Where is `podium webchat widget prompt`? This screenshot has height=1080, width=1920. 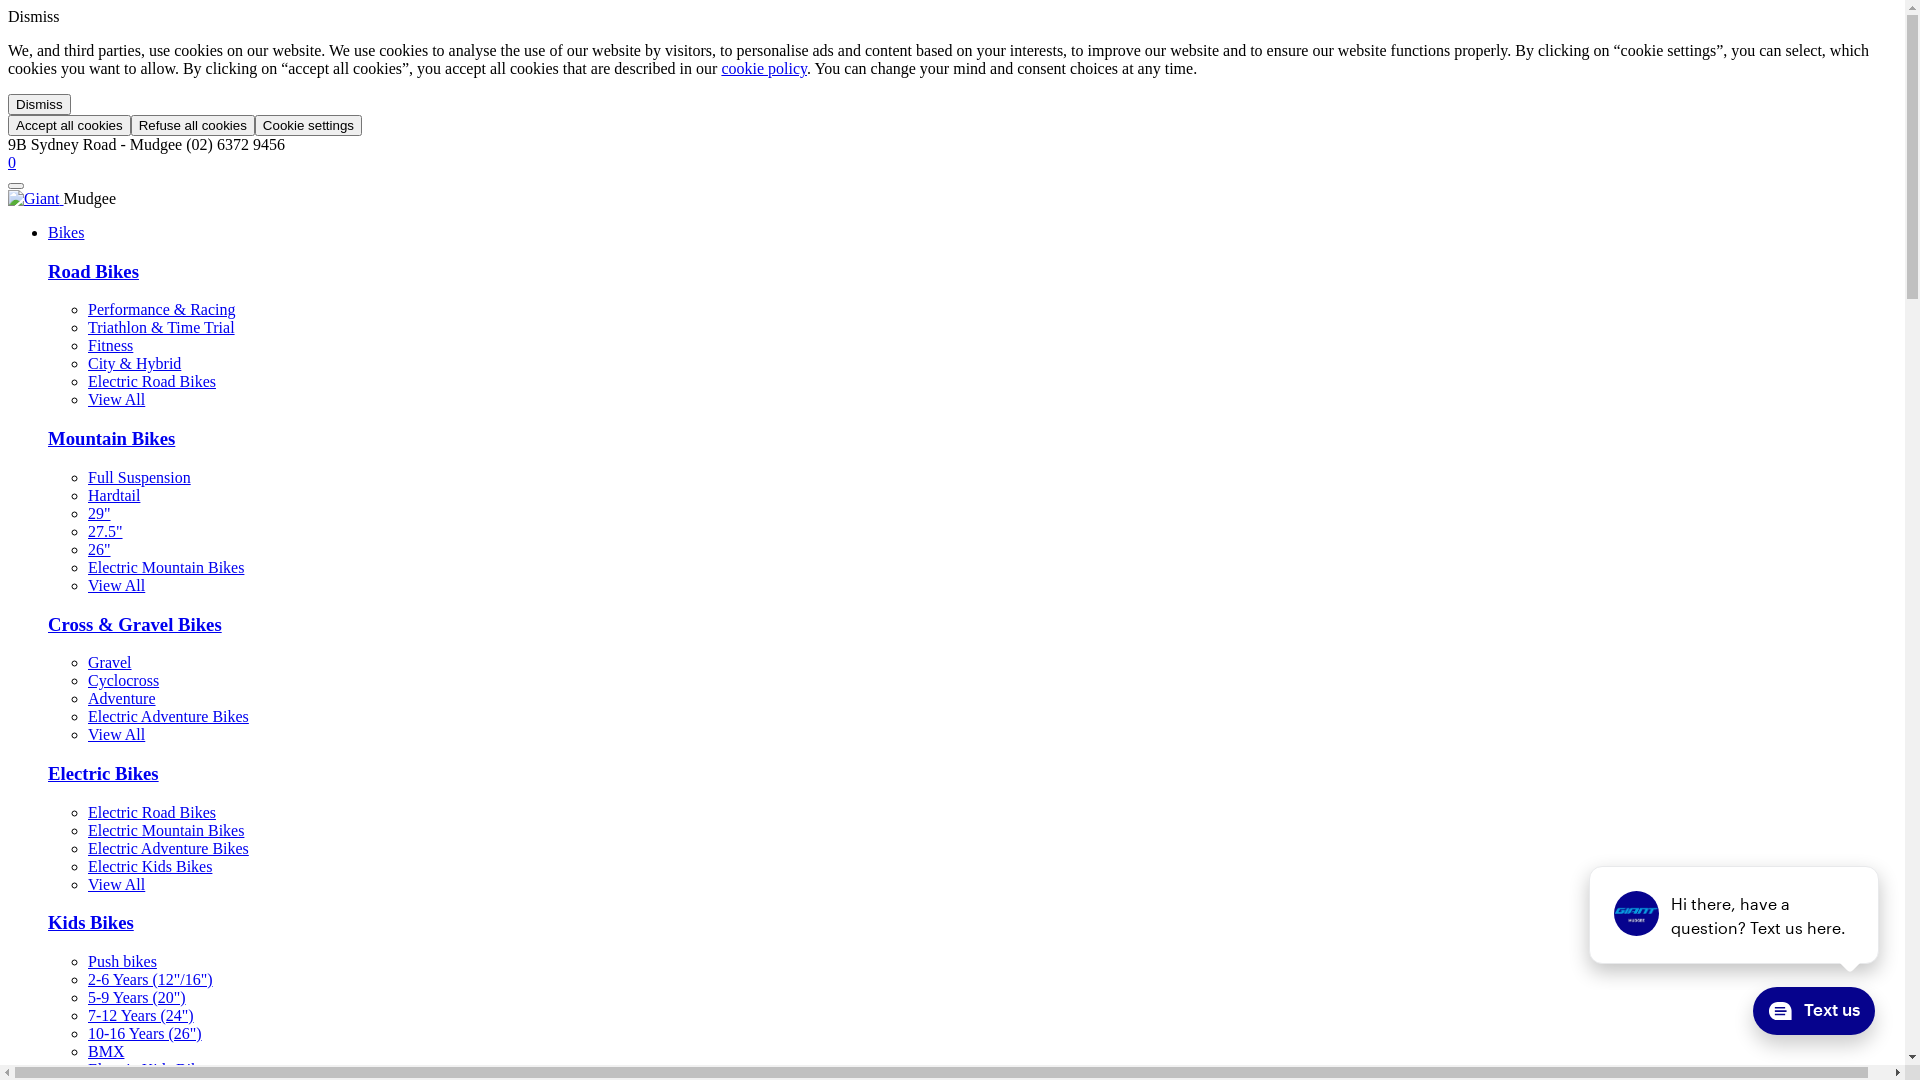 podium webchat widget prompt is located at coordinates (1735, 915).